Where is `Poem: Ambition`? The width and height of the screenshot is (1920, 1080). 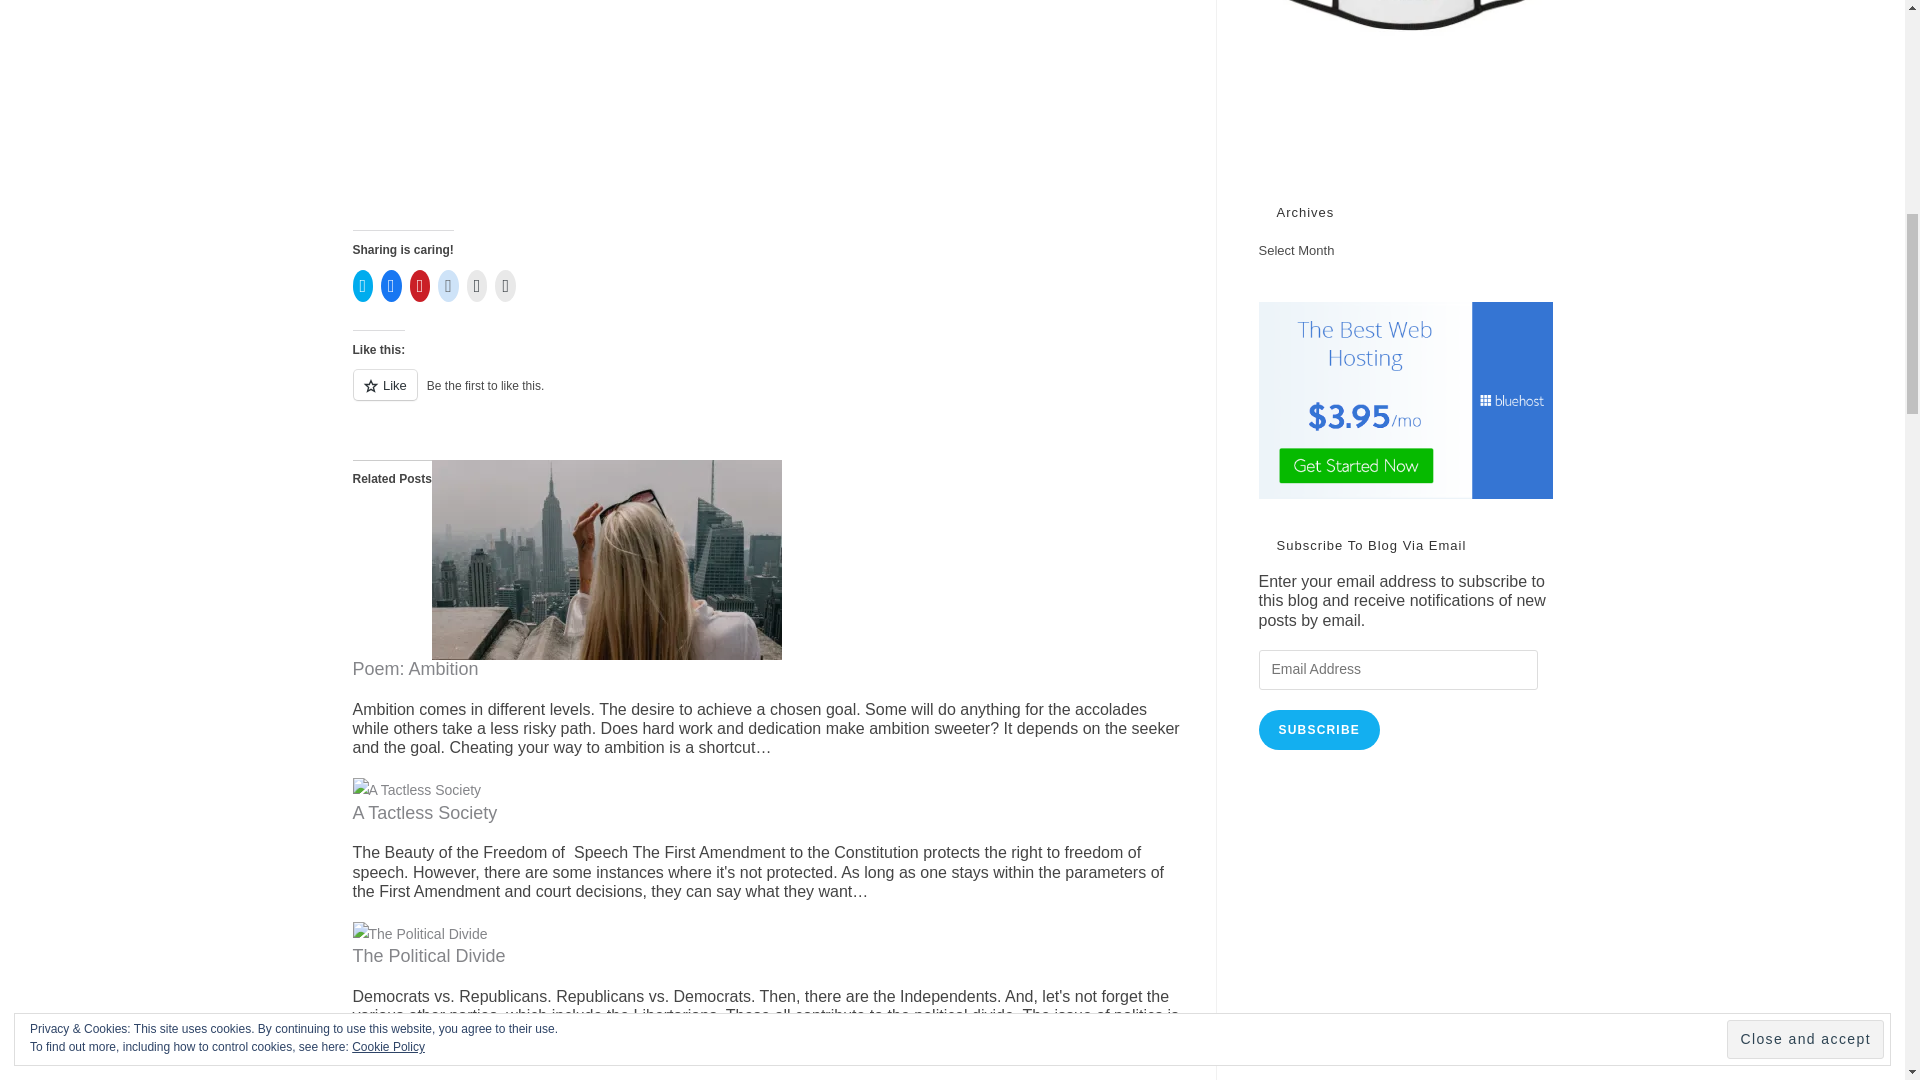
Poem: Ambition is located at coordinates (414, 668).